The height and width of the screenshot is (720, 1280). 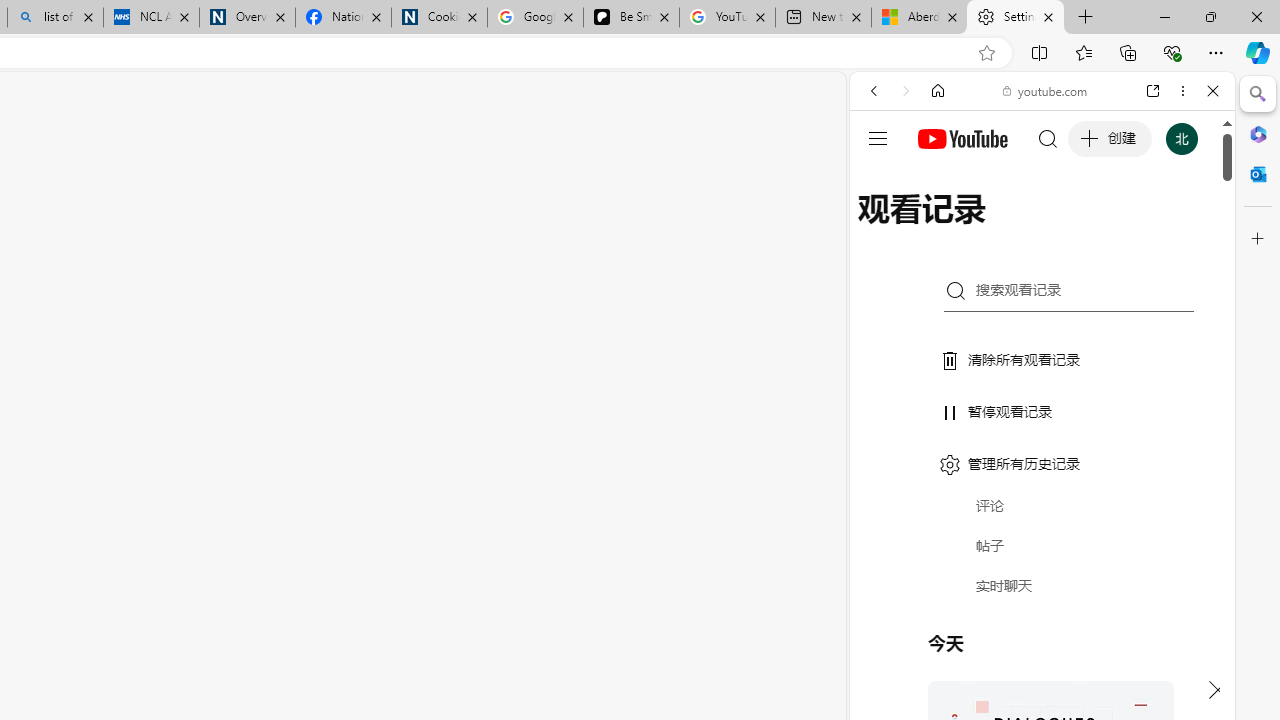 I want to click on Search Filter, Search Tools, so click(x=1093, y=228).